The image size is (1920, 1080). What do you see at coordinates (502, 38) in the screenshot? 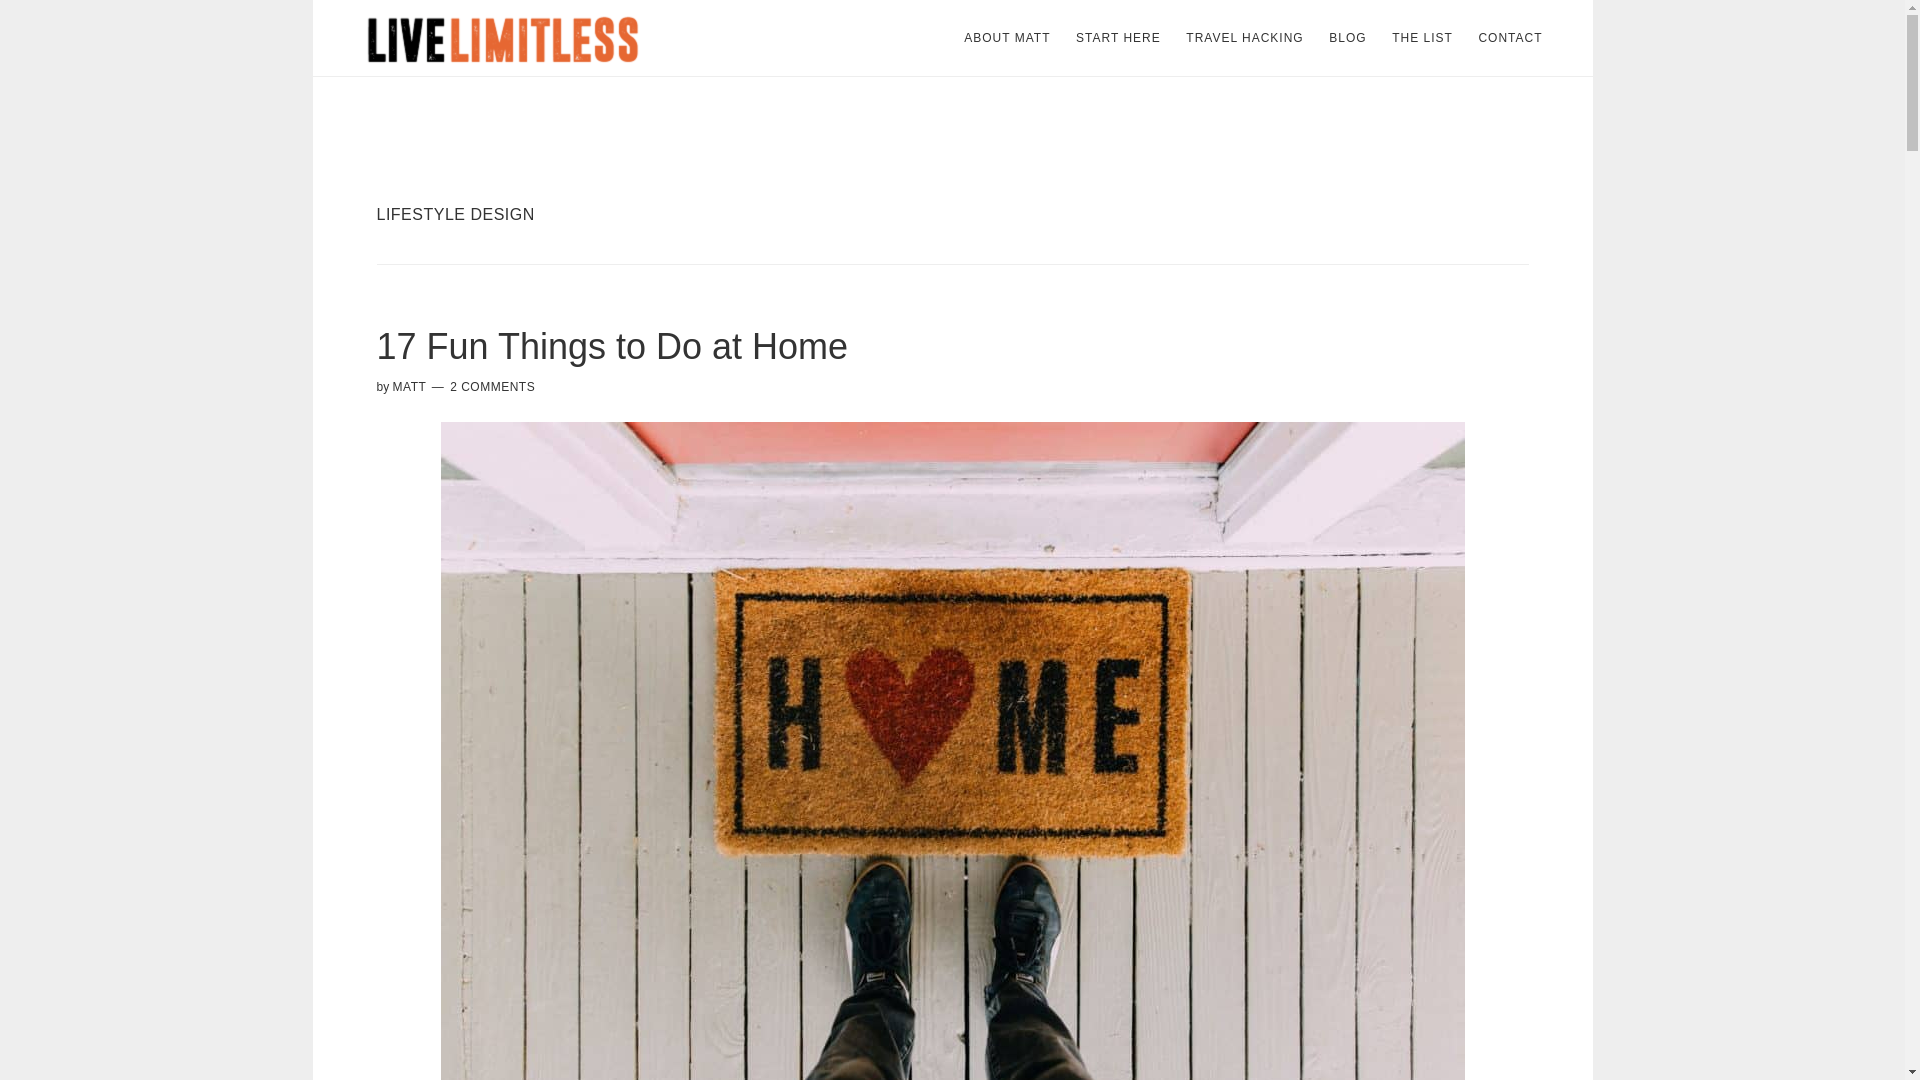
I see `LIVE LIMITLESS` at bounding box center [502, 38].